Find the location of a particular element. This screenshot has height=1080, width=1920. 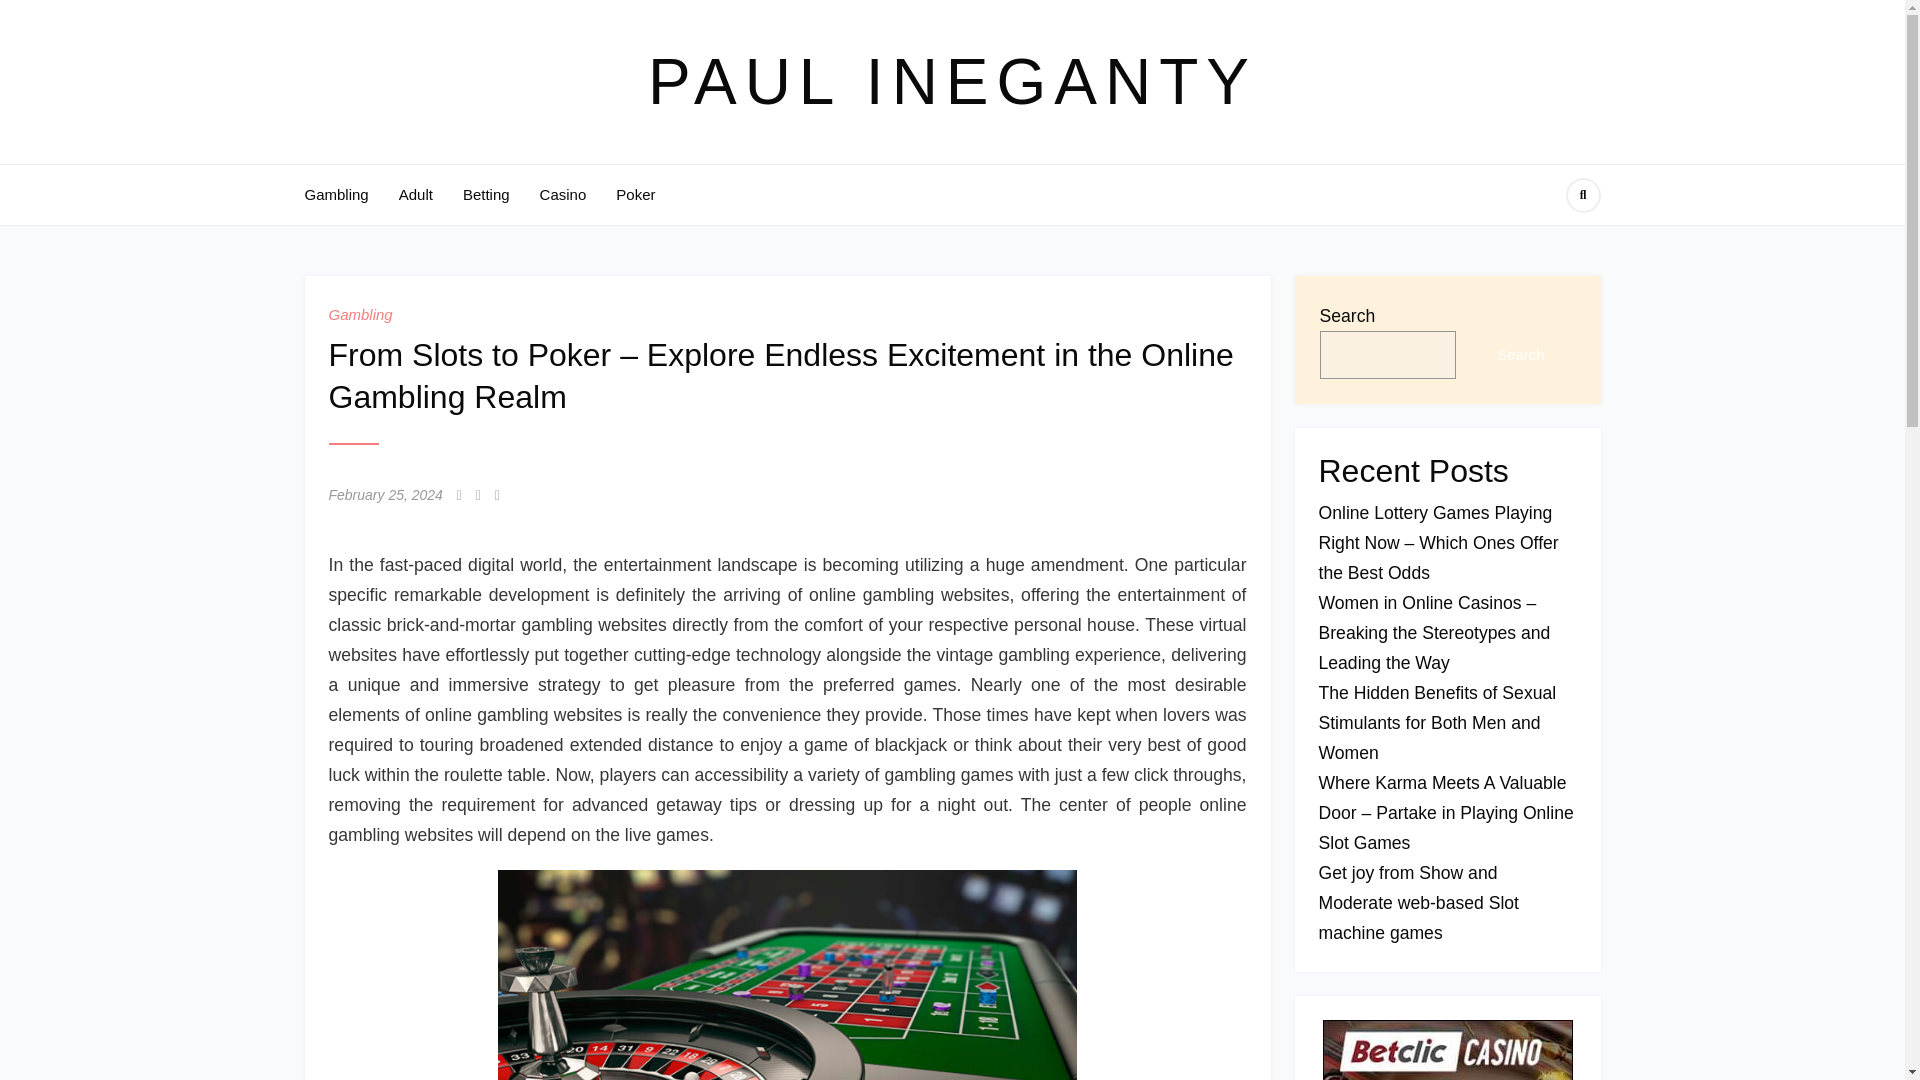

Search is located at coordinates (1521, 354).